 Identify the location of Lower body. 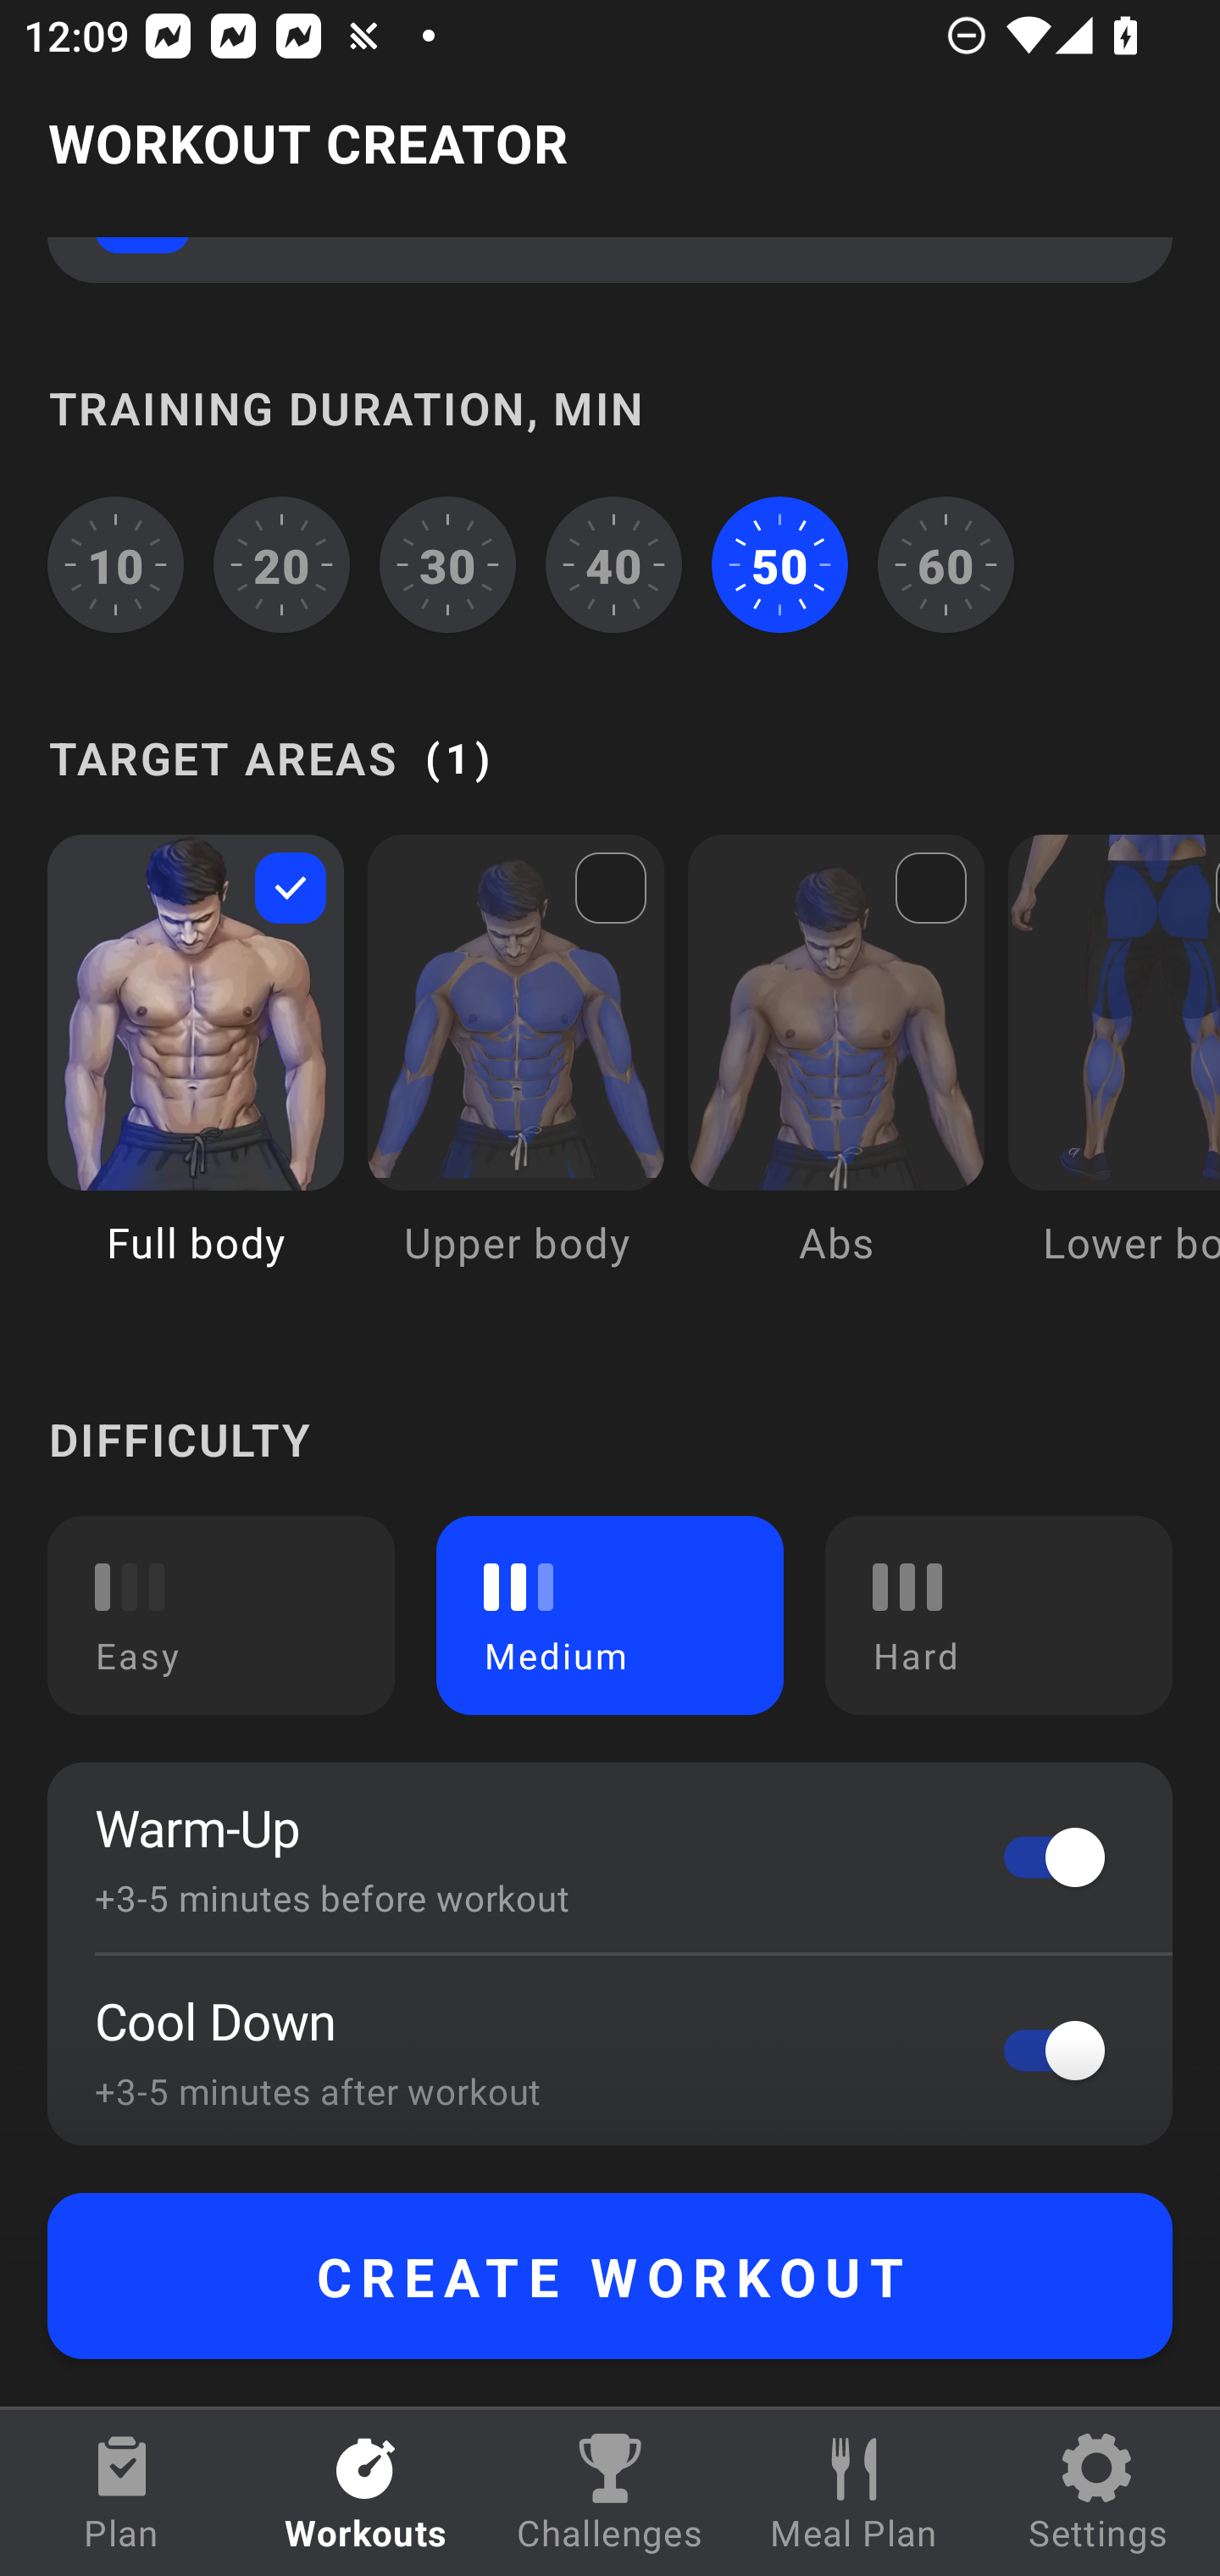
(1113, 1074).